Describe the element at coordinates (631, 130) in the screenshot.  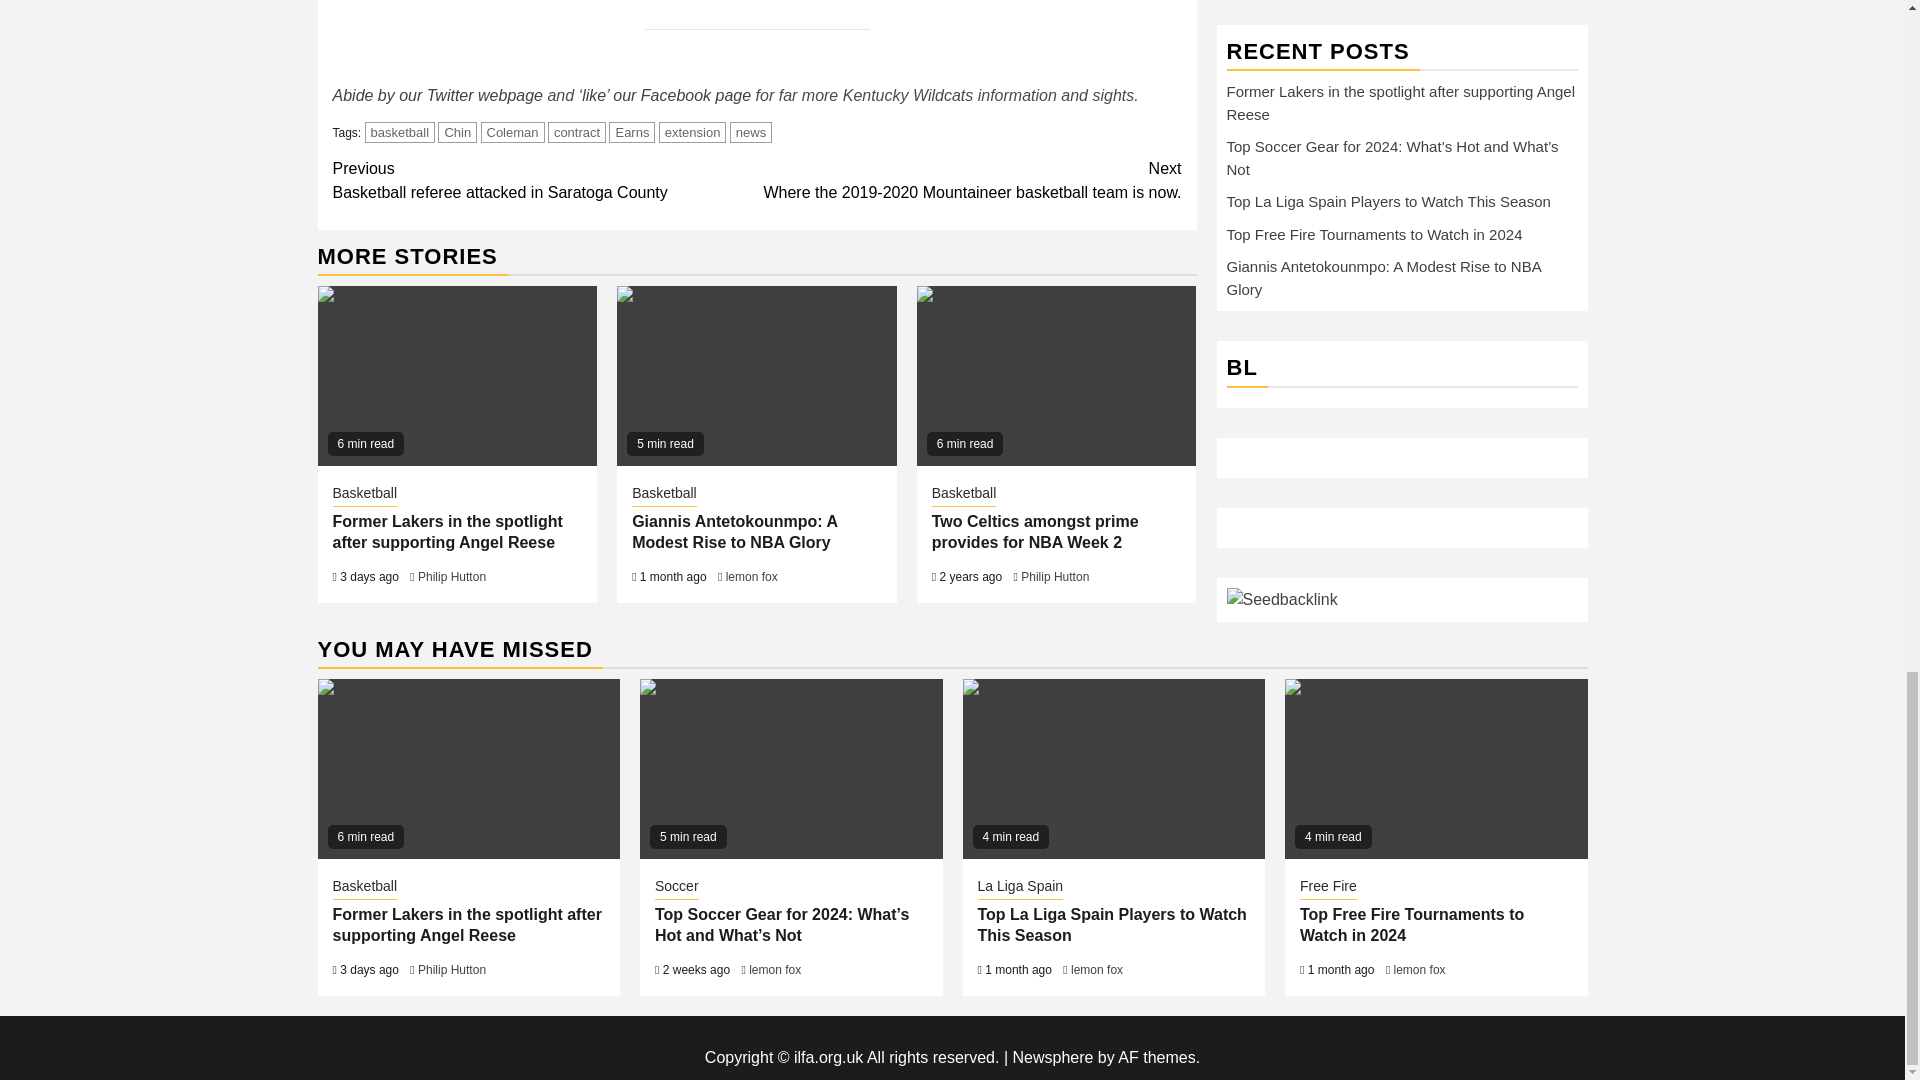
I see `Earns` at that location.